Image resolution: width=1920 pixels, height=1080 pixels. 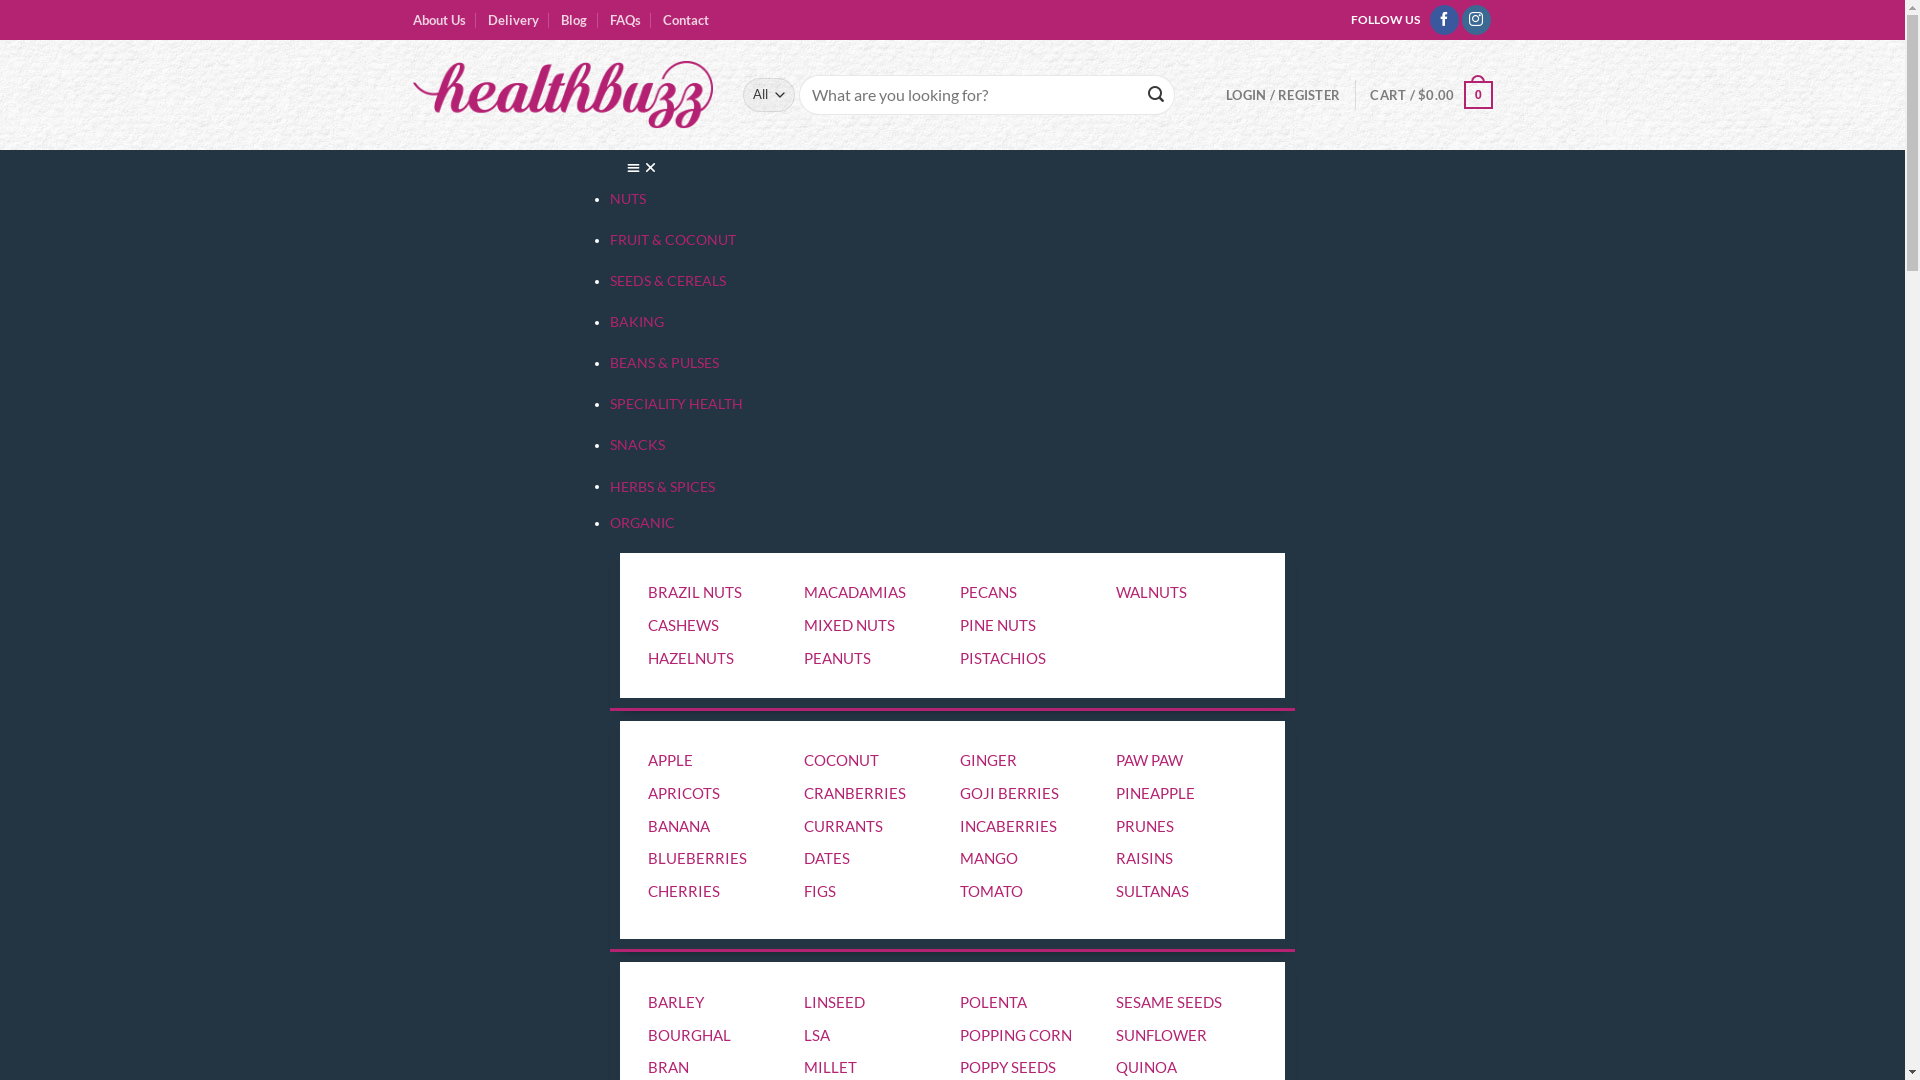 I want to click on LOGIN / REGISTER, so click(x=1283, y=95).